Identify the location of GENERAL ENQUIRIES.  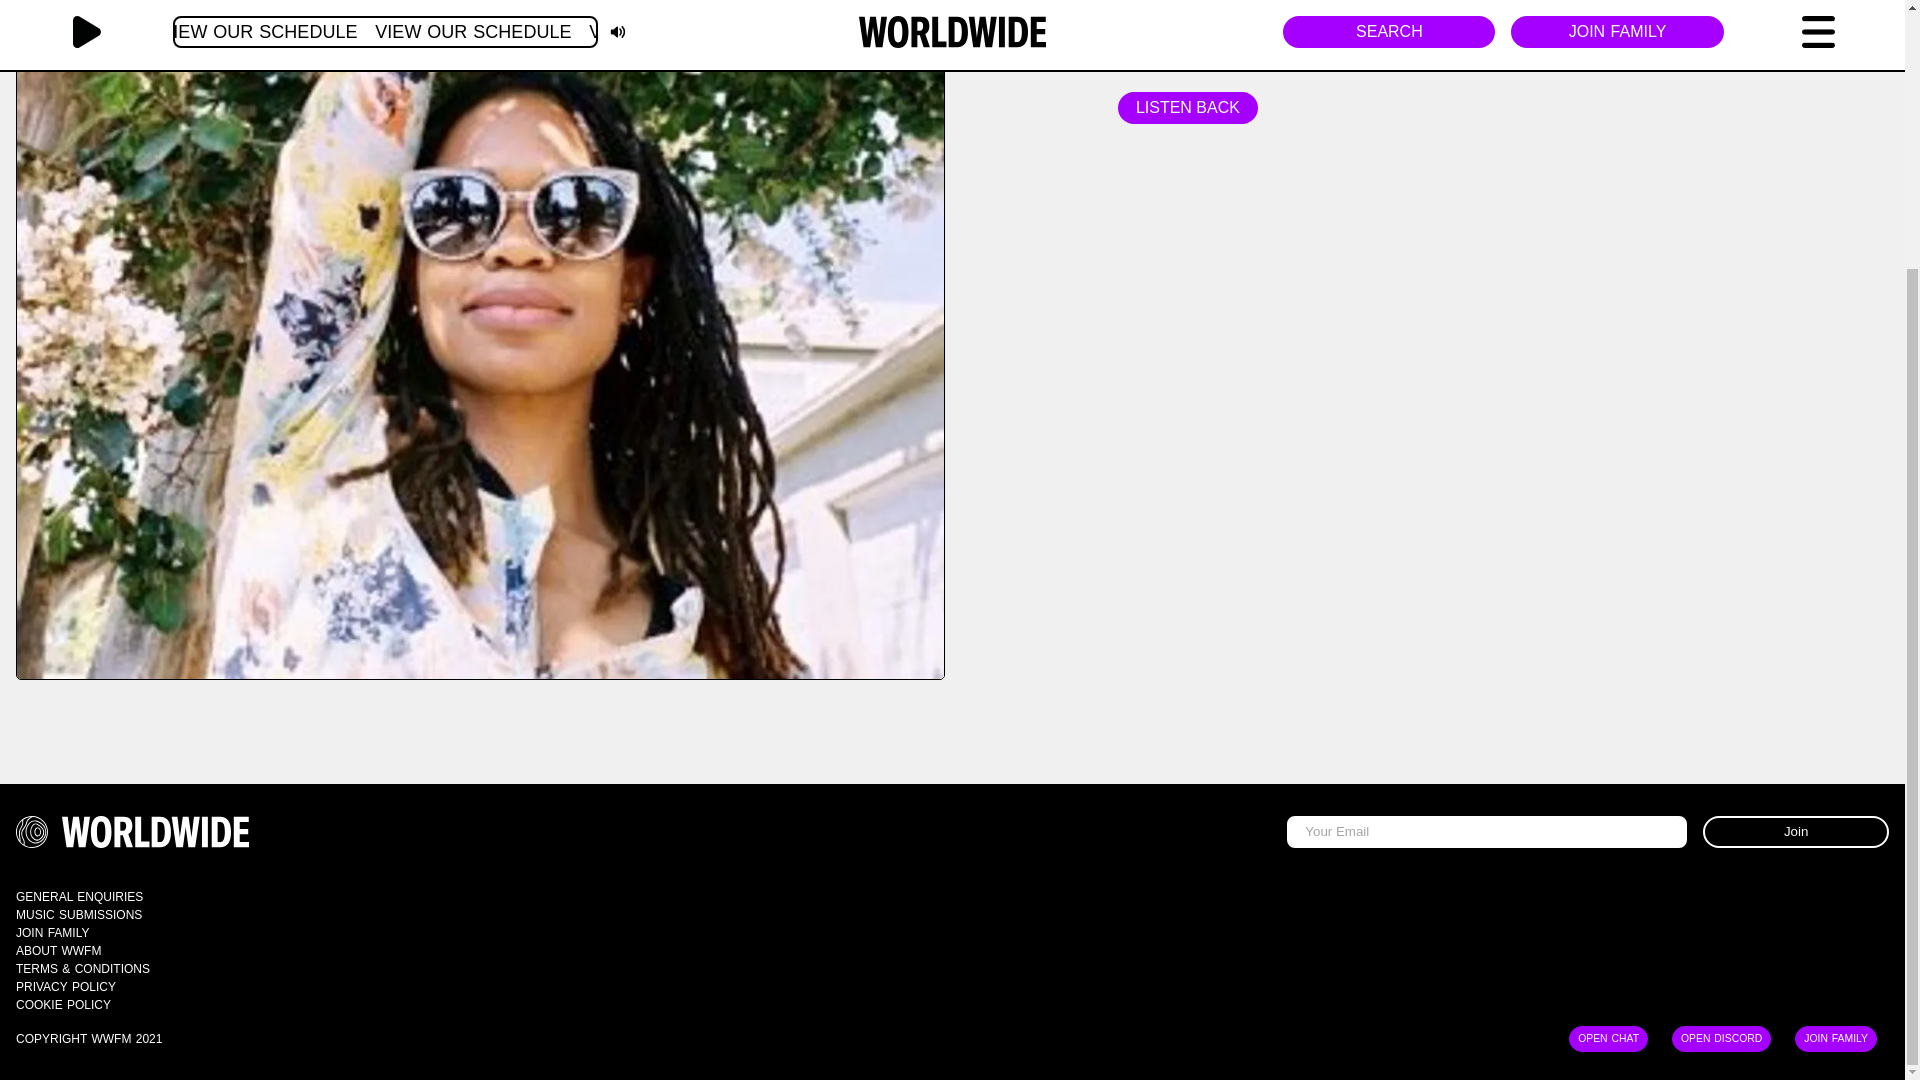
(78, 895).